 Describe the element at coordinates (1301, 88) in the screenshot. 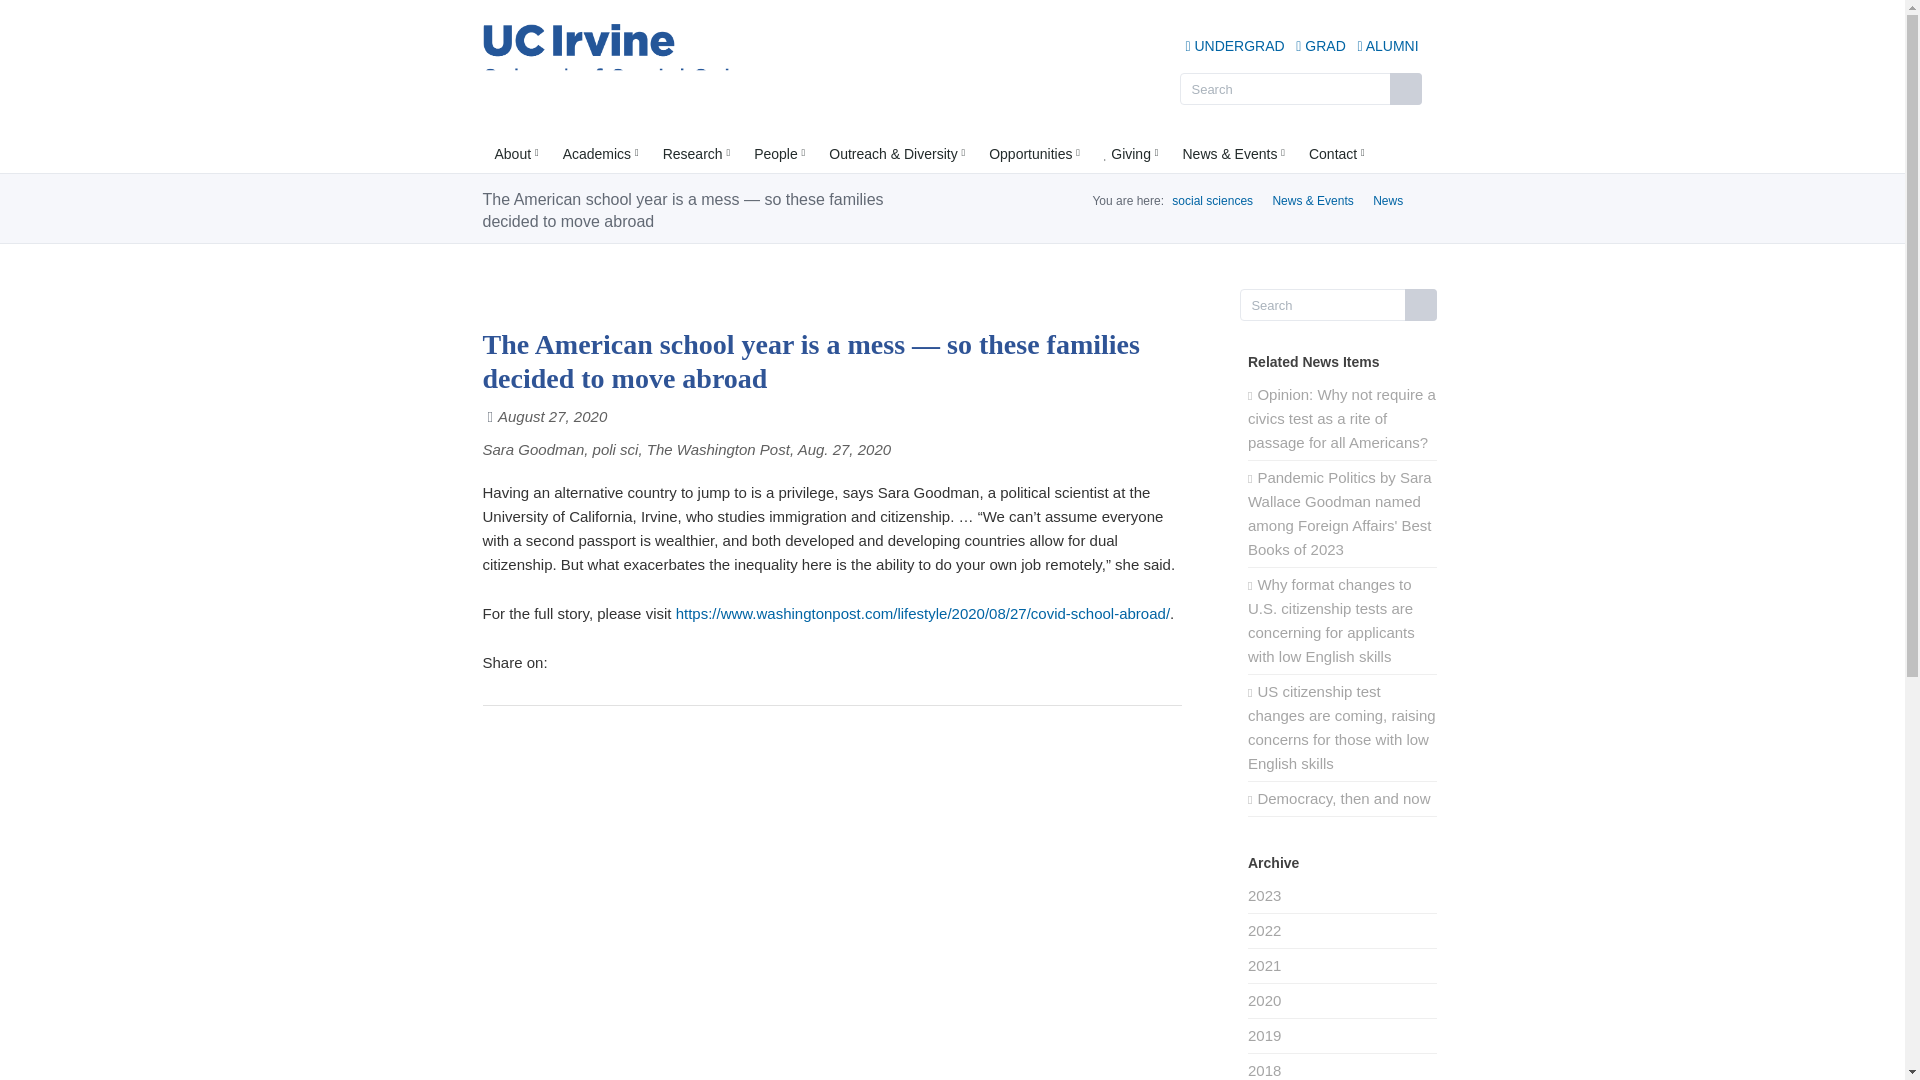

I see `Search` at that location.